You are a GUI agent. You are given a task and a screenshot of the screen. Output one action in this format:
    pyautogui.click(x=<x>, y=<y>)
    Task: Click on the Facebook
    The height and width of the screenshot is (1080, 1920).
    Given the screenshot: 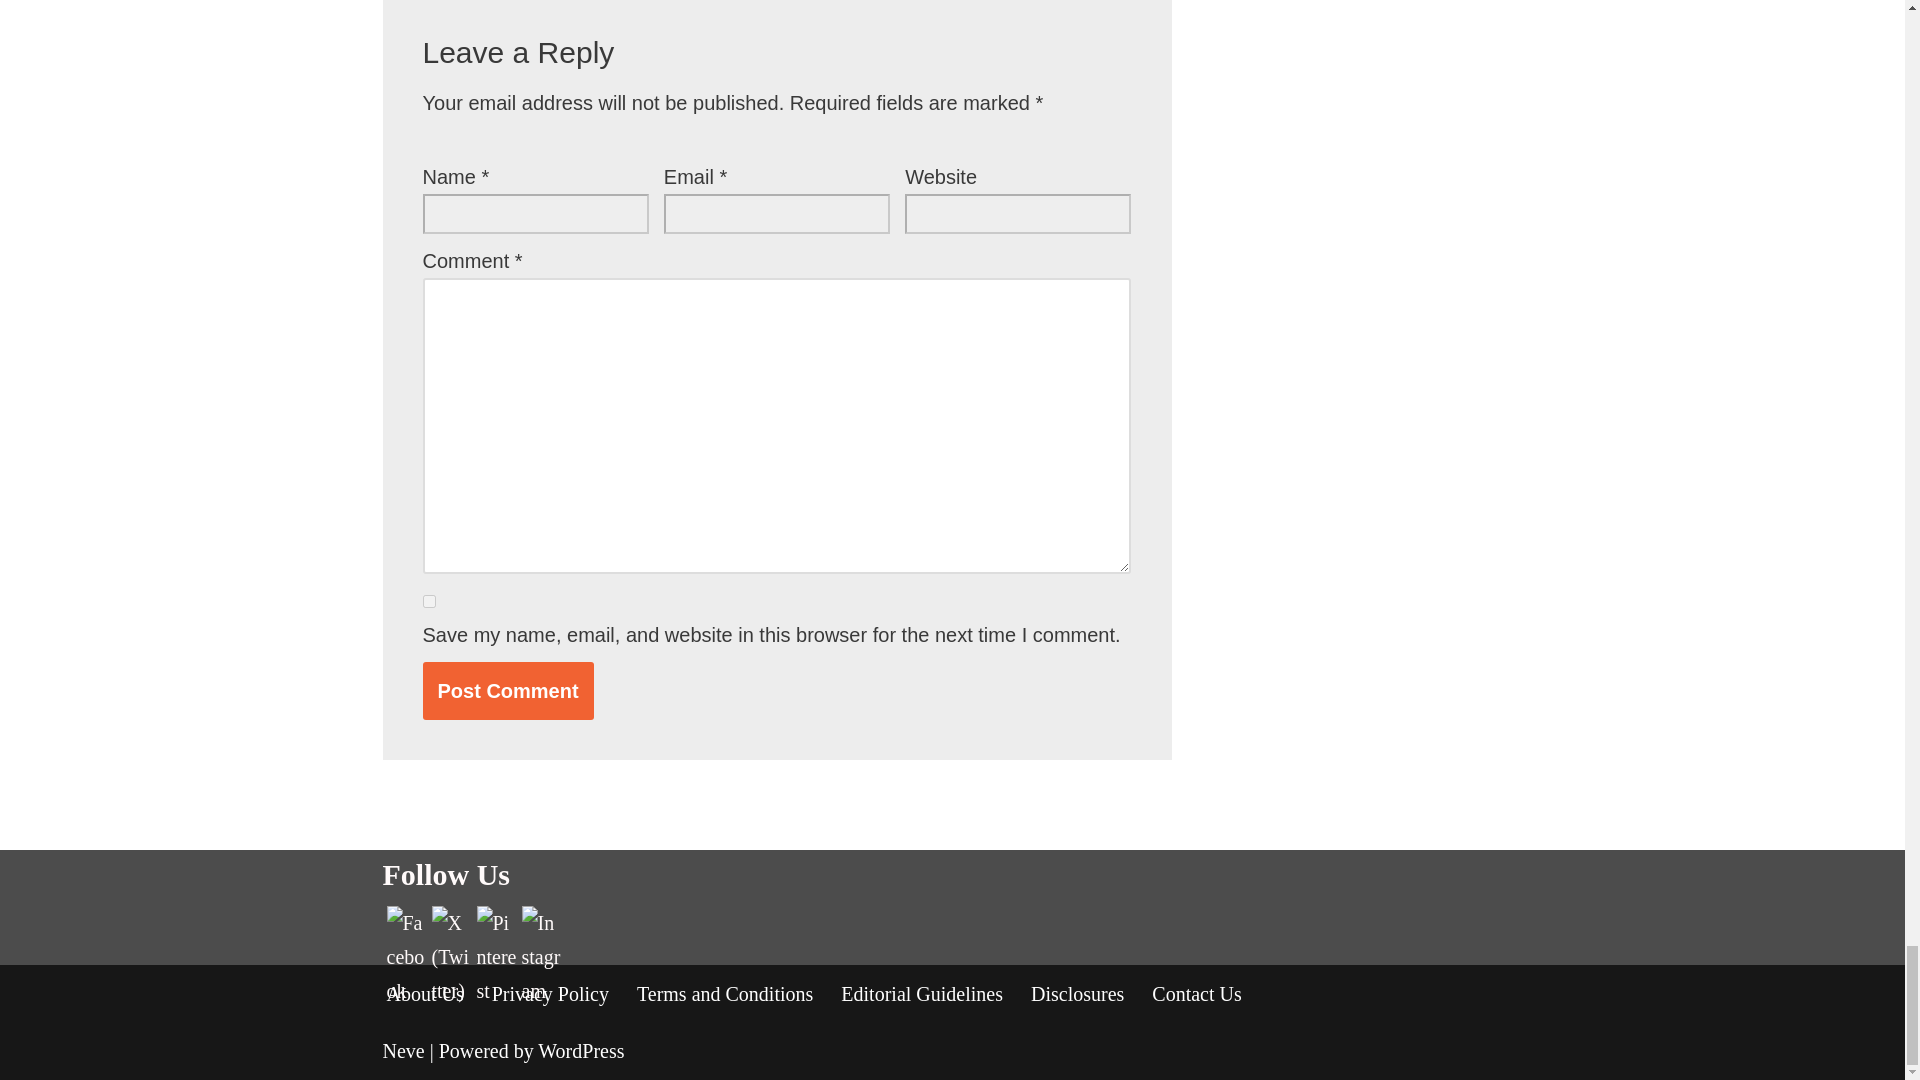 What is the action you would take?
    pyautogui.click(x=406, y=956)
    